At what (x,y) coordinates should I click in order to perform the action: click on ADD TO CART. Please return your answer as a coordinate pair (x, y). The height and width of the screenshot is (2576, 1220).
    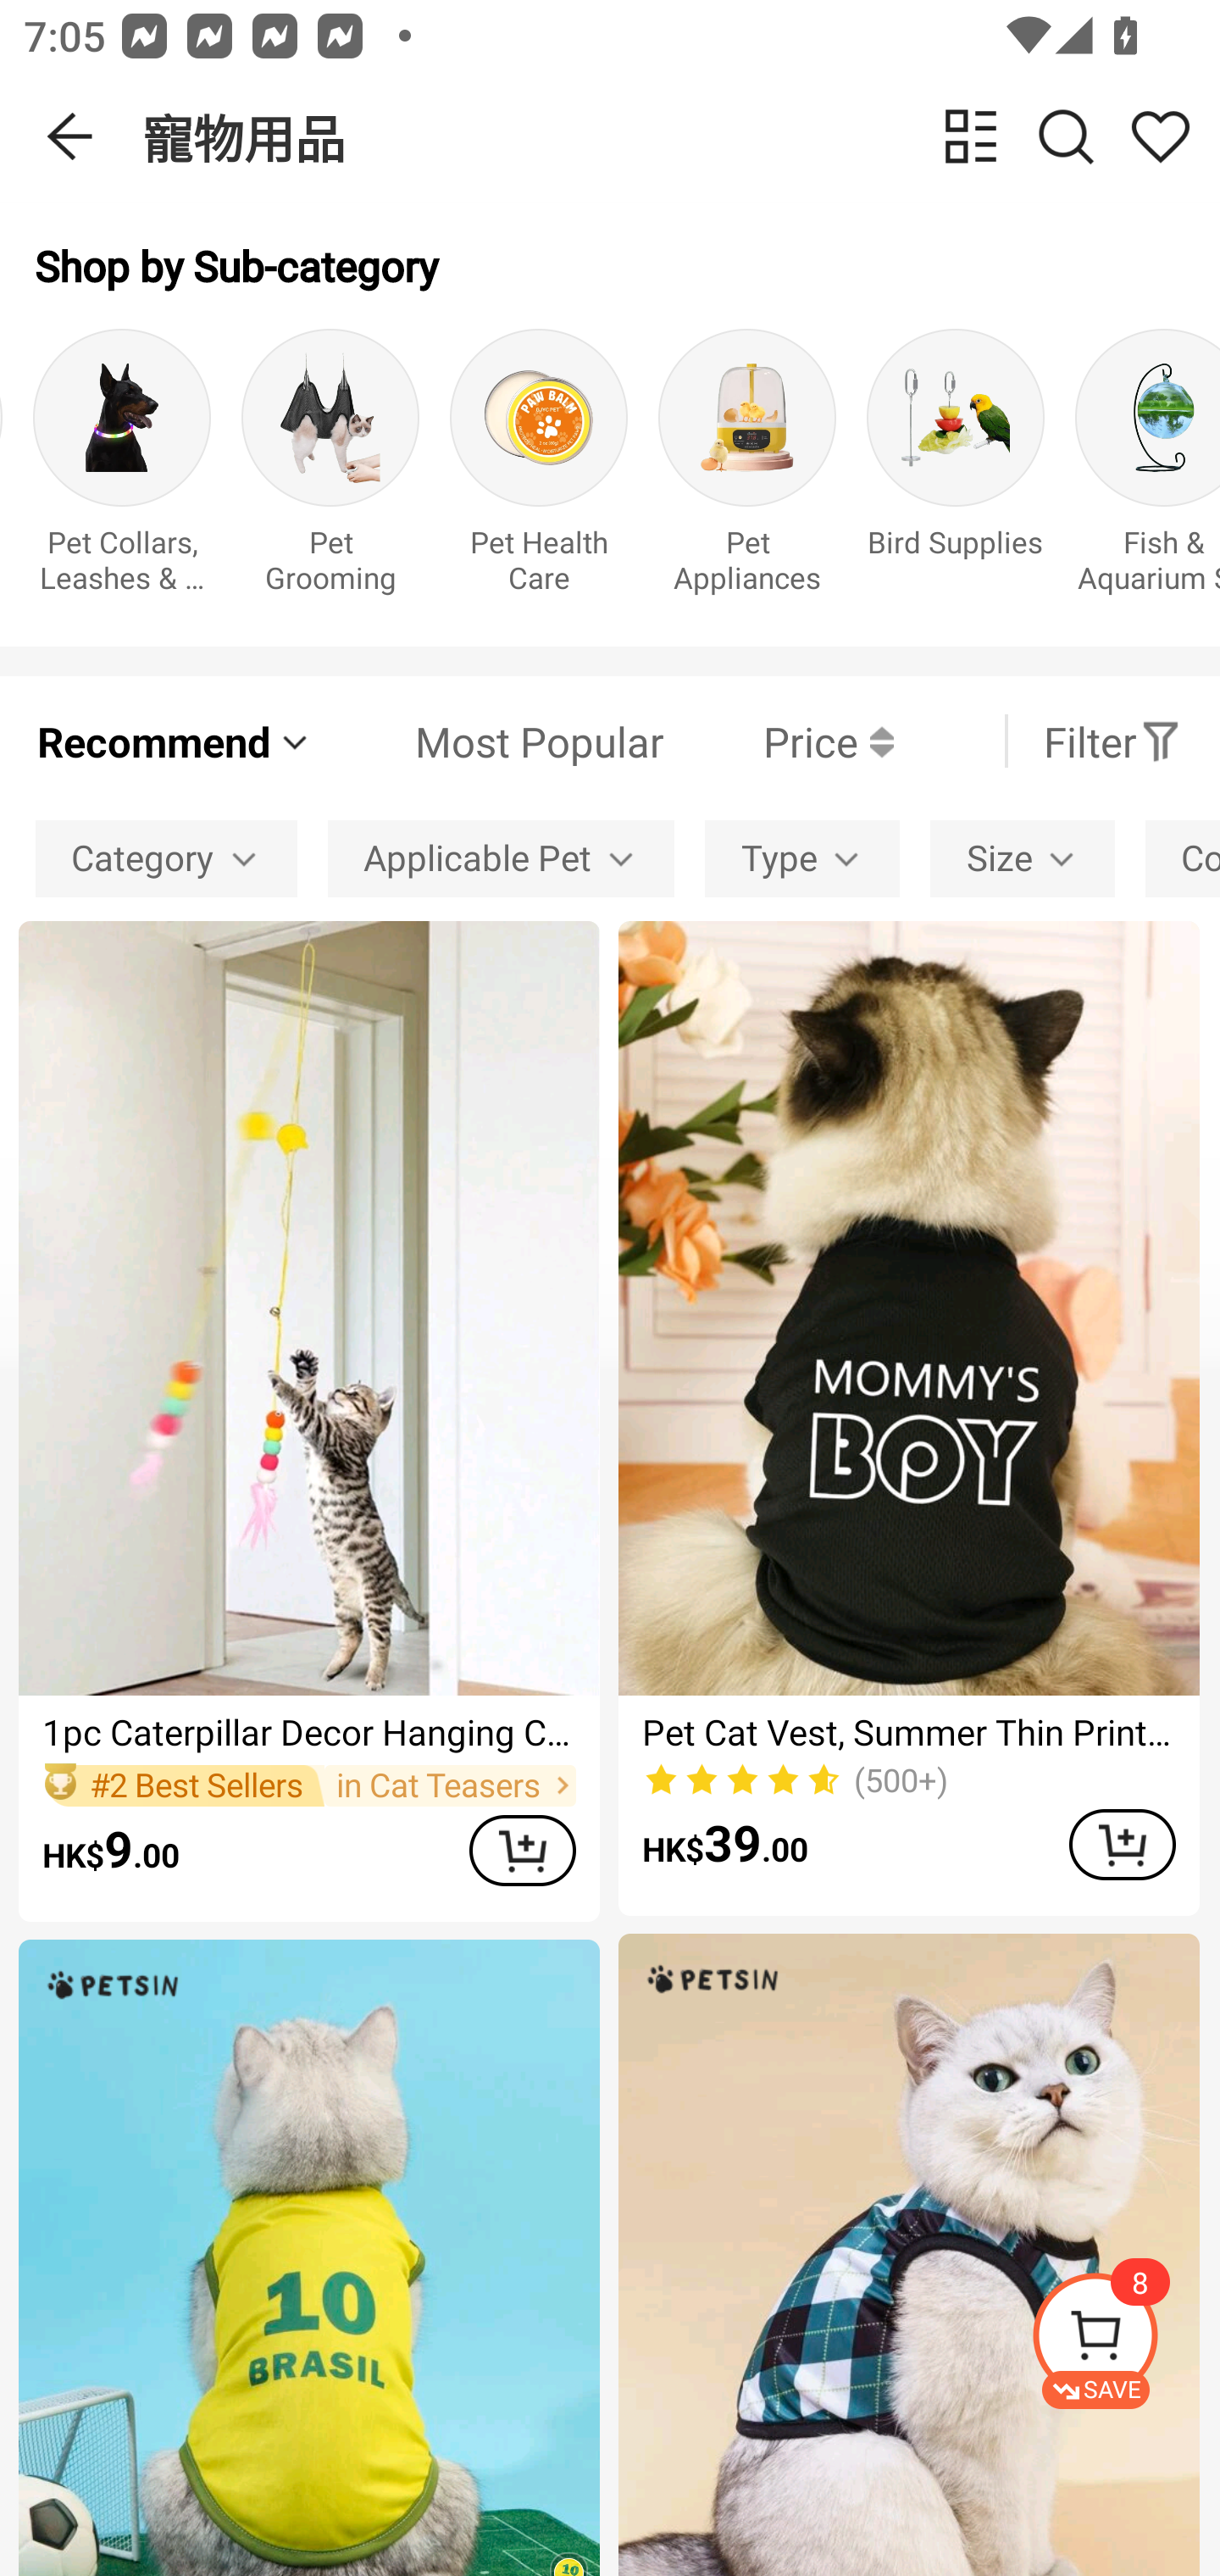
    Looking at the image, I should click on (522, 1851).